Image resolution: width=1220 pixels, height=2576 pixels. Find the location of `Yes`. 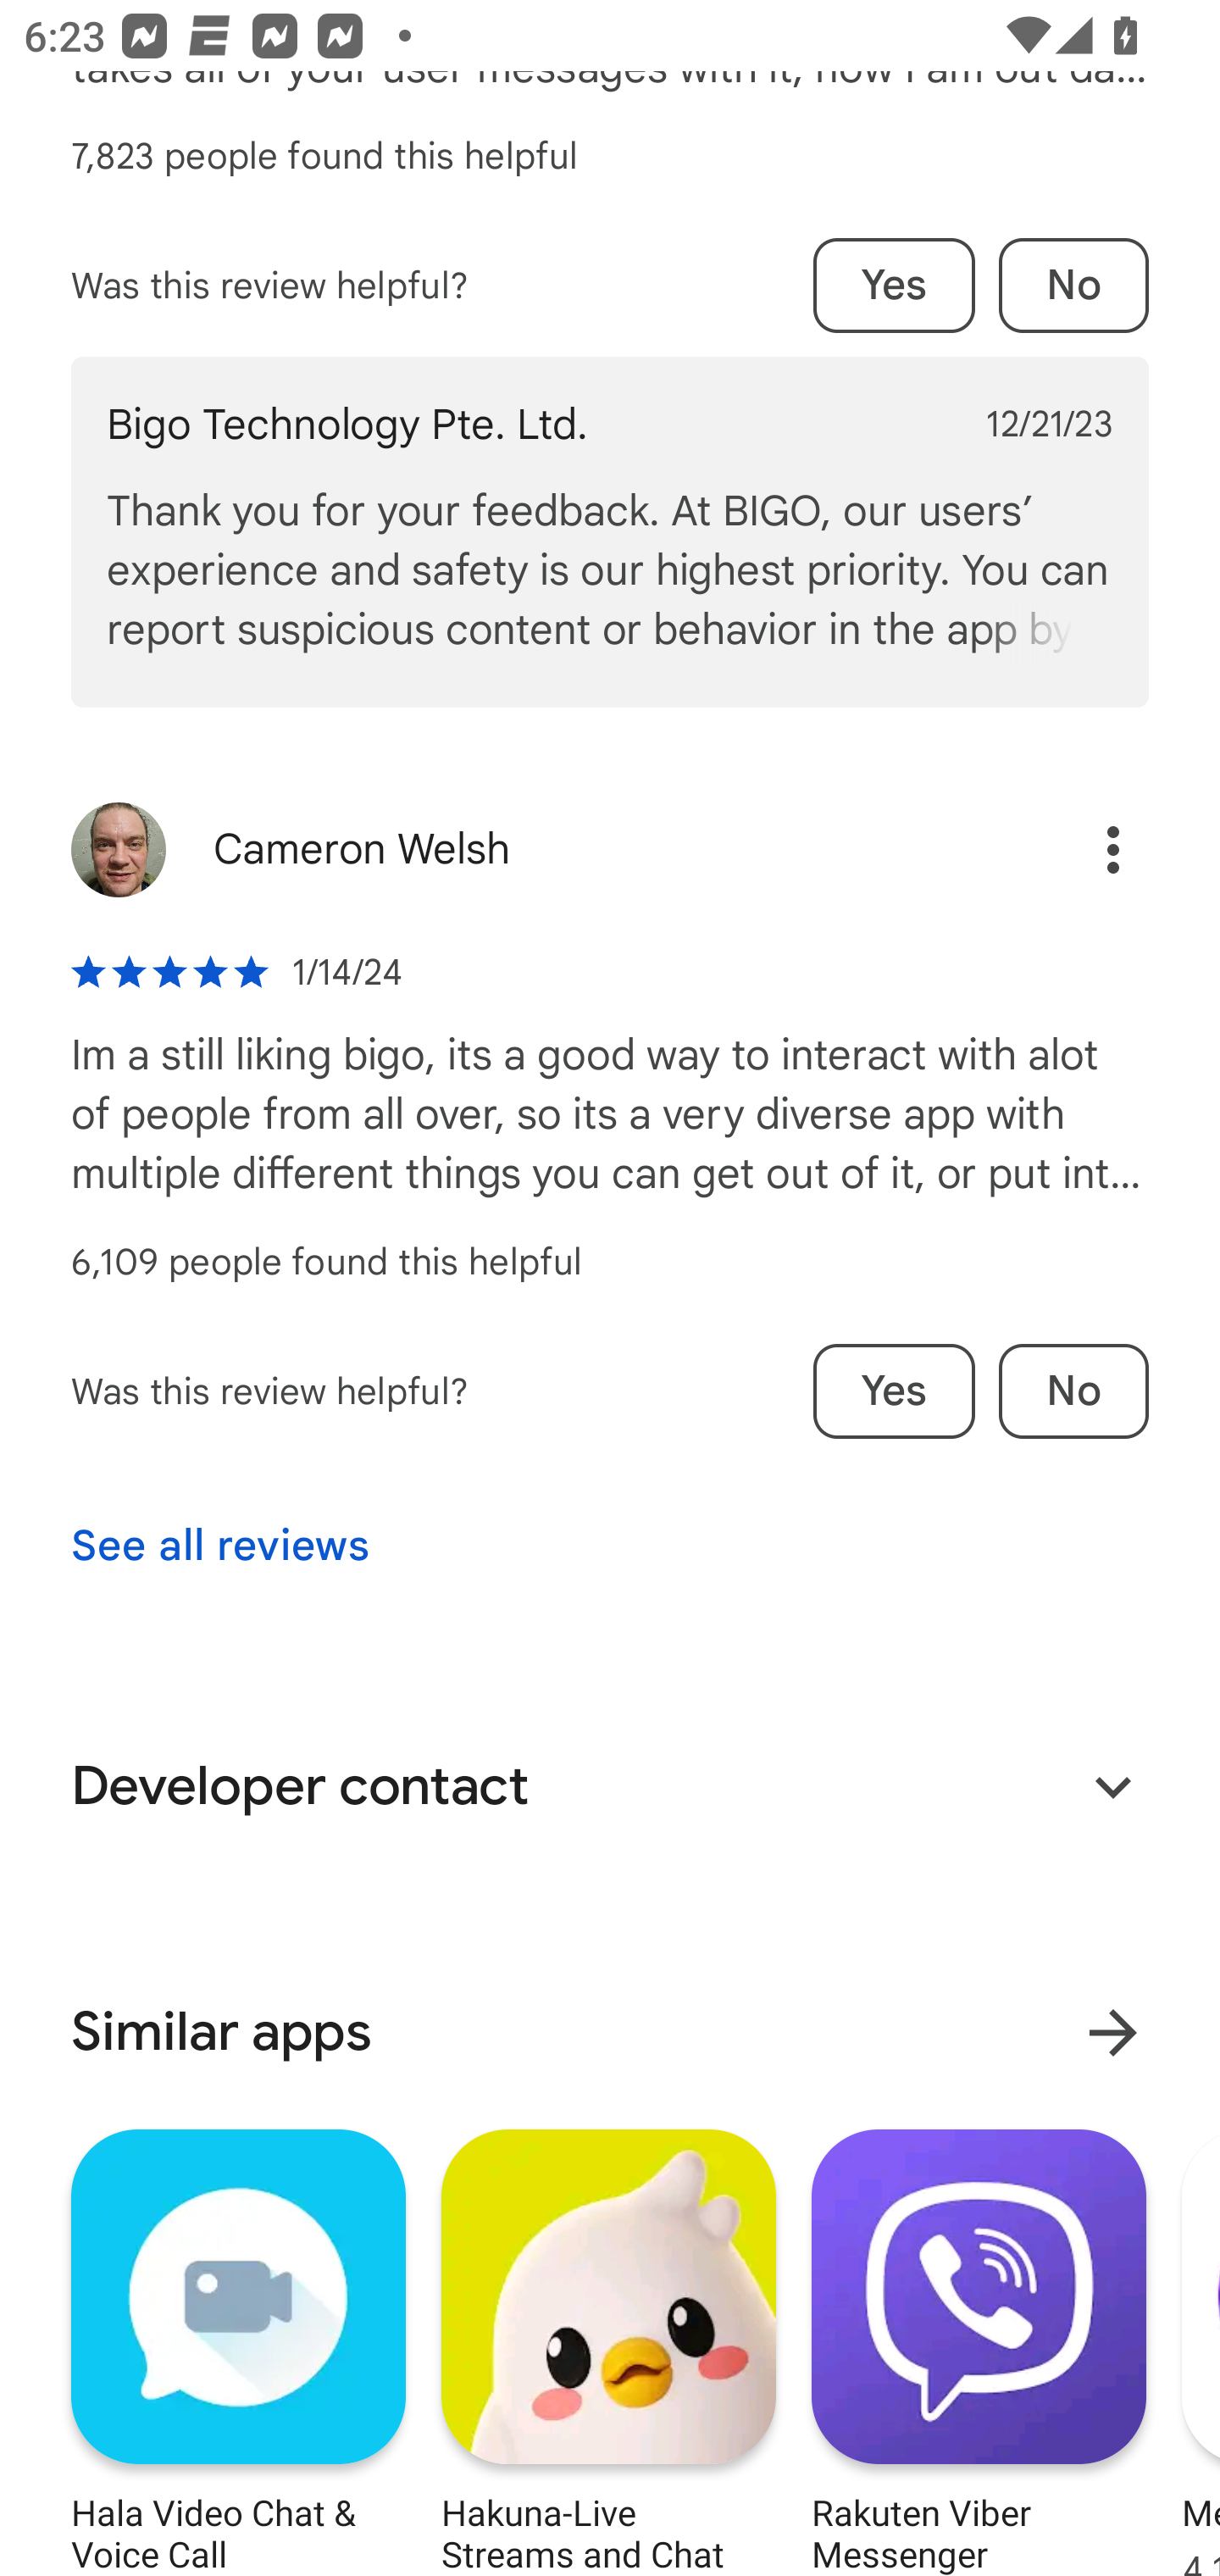

Yes is located at coordinates (894, 285).